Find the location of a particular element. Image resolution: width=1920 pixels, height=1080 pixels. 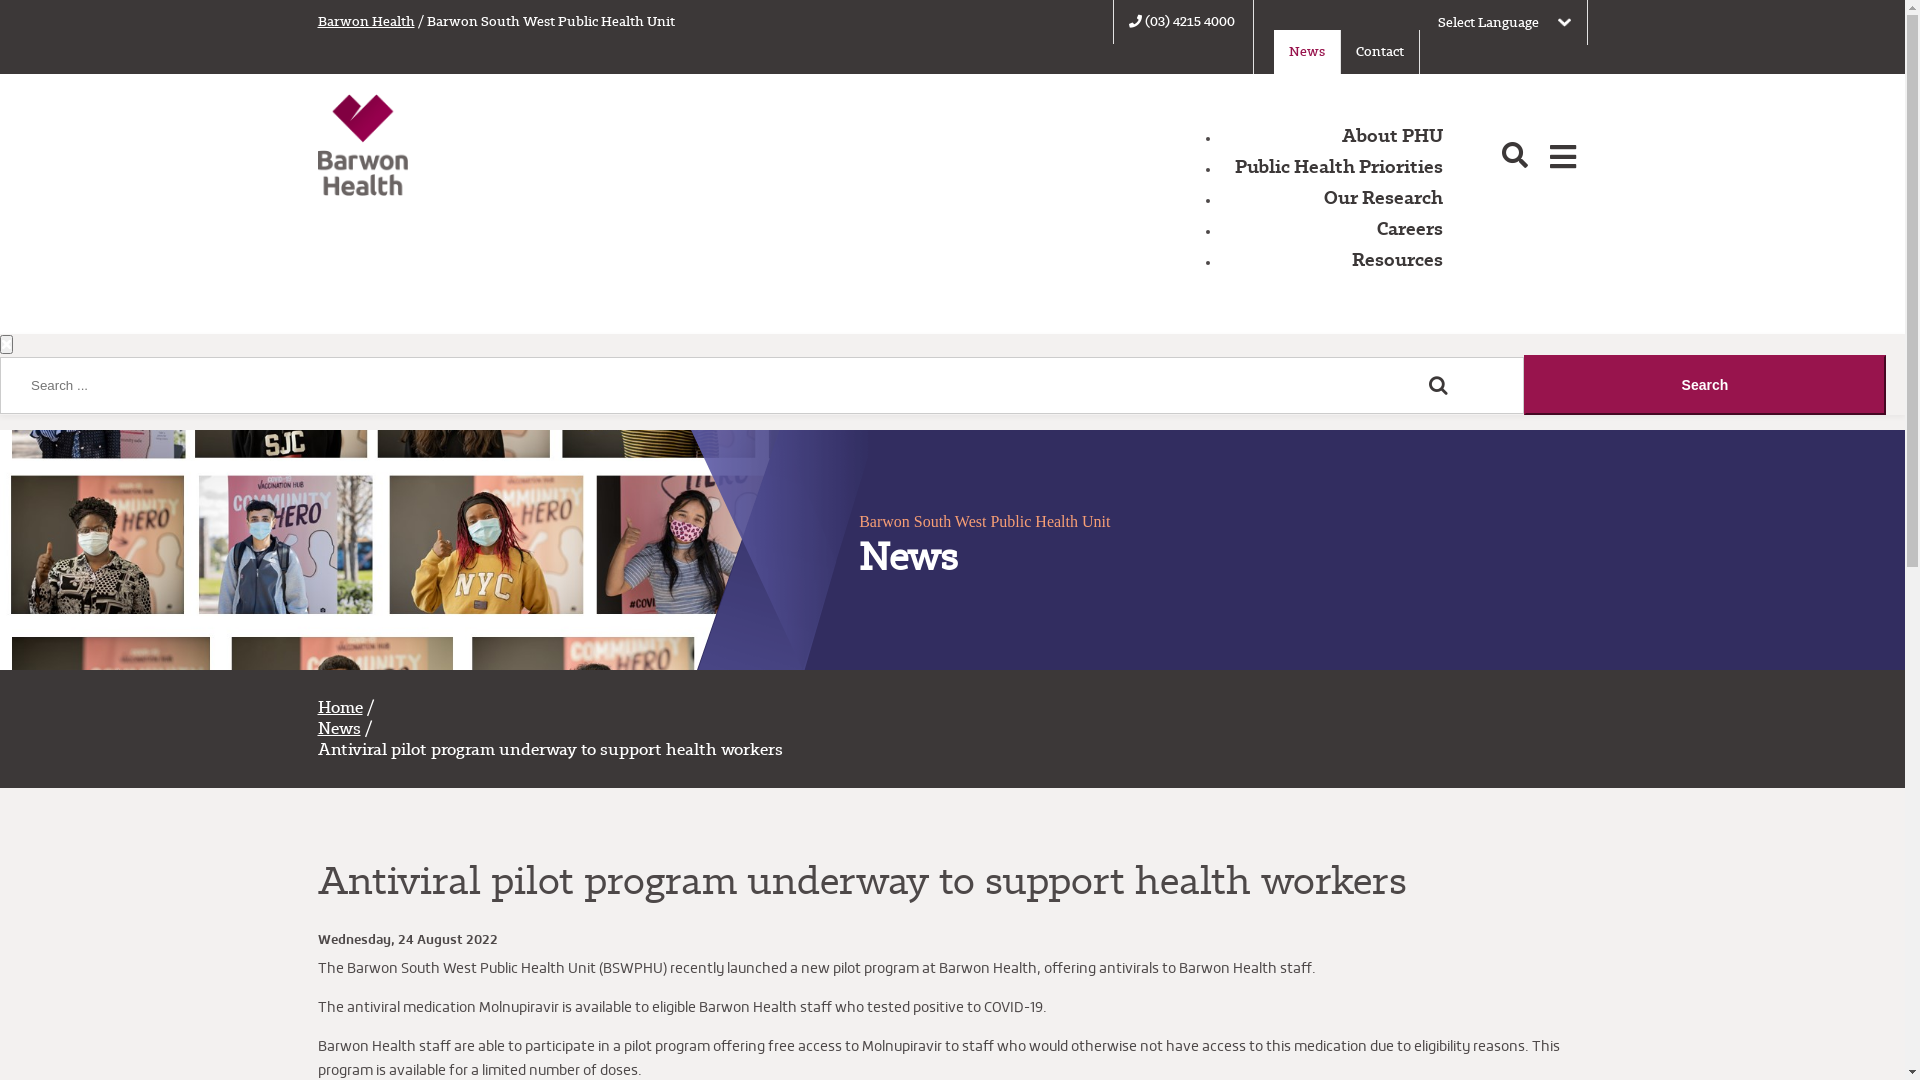

Public Health Priorities is located at coordinates (1339, 166).